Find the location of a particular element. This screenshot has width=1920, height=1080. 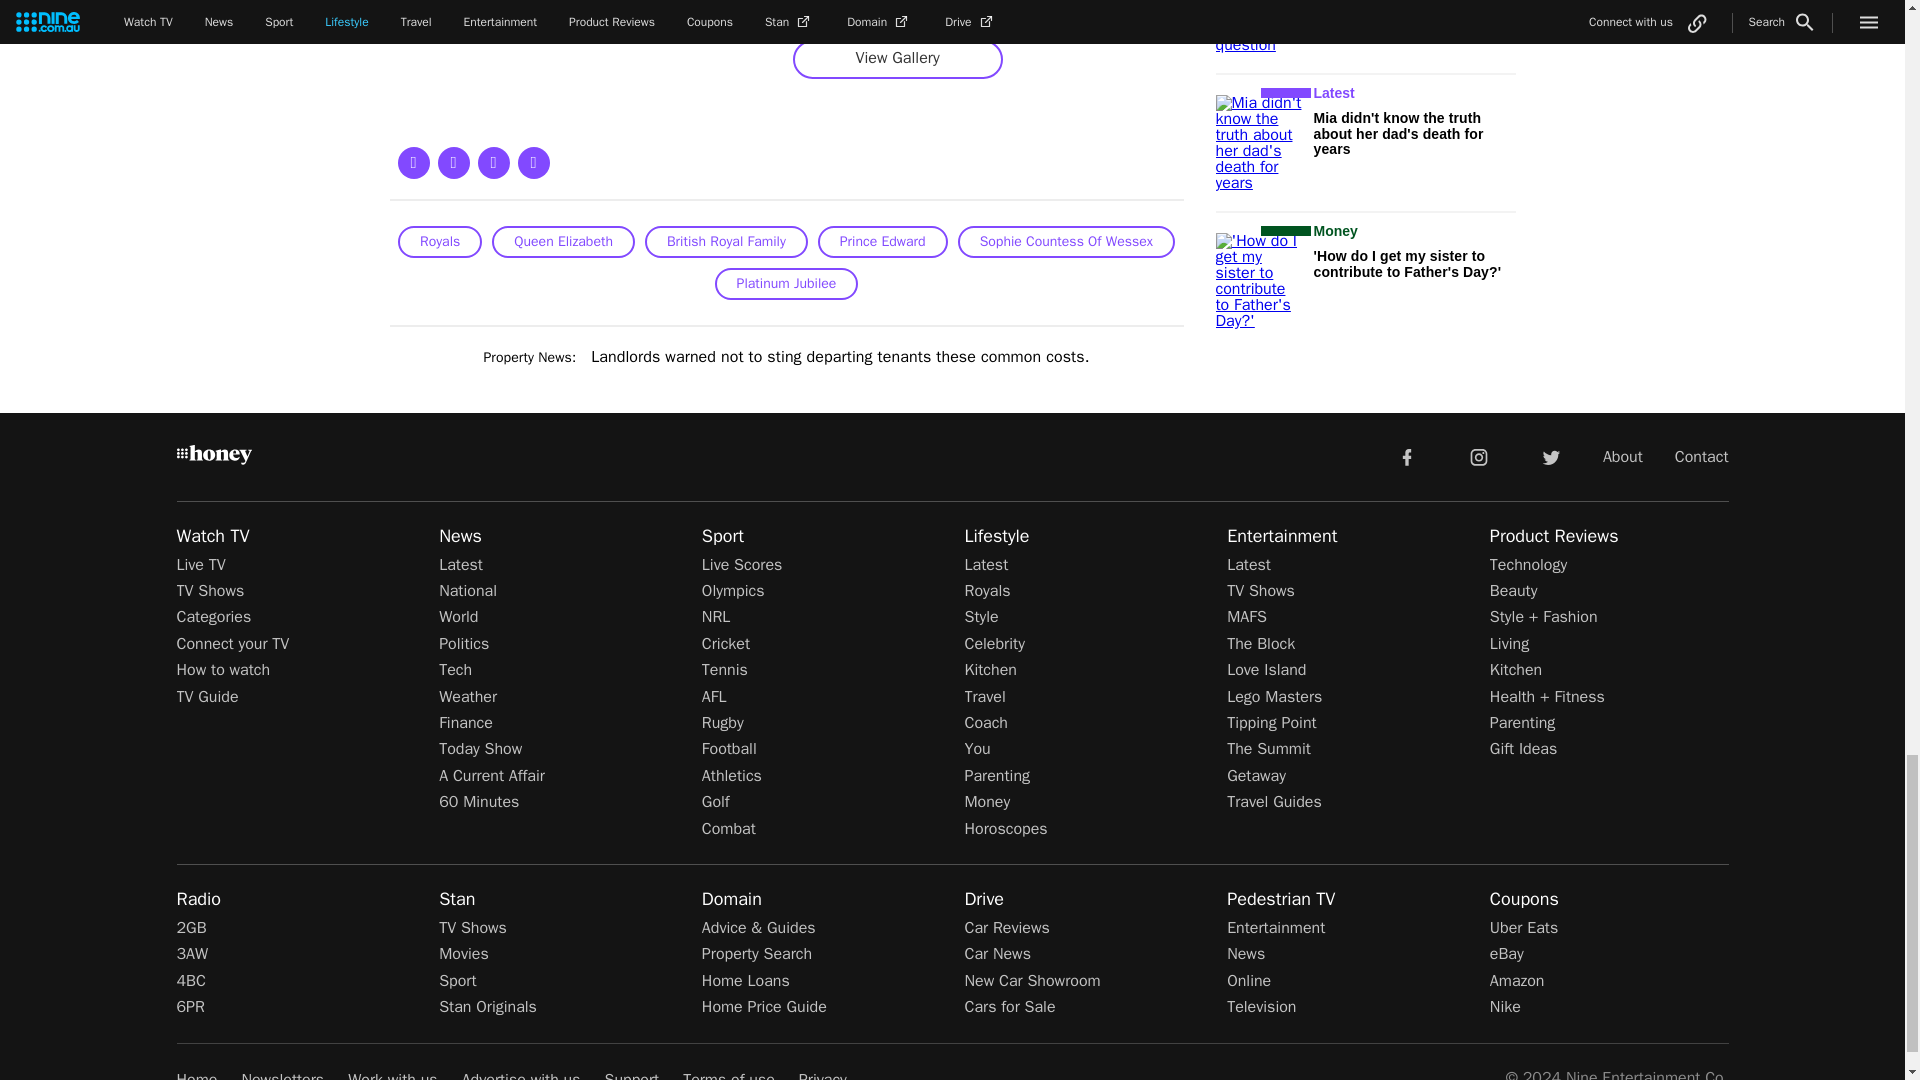

twitter is located at coordinates (1550, 456).